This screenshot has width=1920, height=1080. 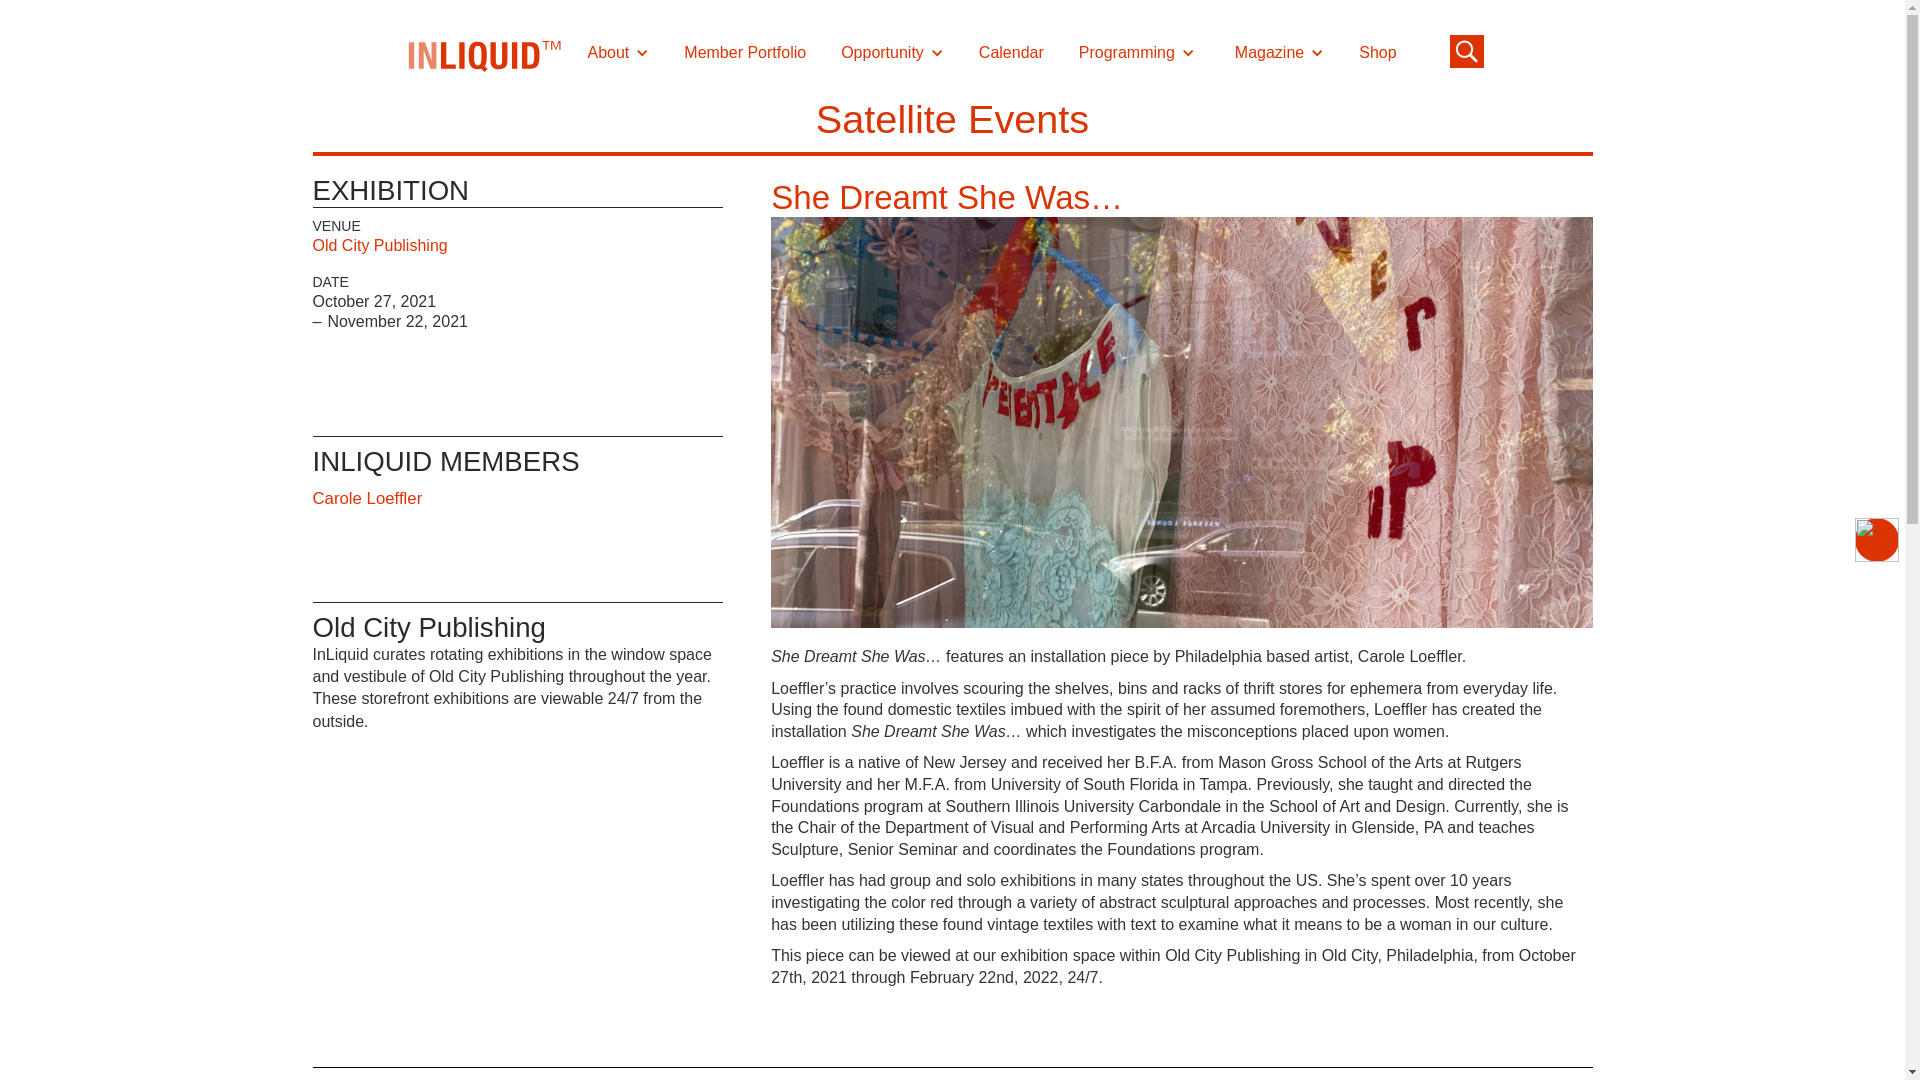 What do you see at coordinates (366, 498) in the screenshot?
I see `Carole Loeffler` at bounding box center [366, 498].